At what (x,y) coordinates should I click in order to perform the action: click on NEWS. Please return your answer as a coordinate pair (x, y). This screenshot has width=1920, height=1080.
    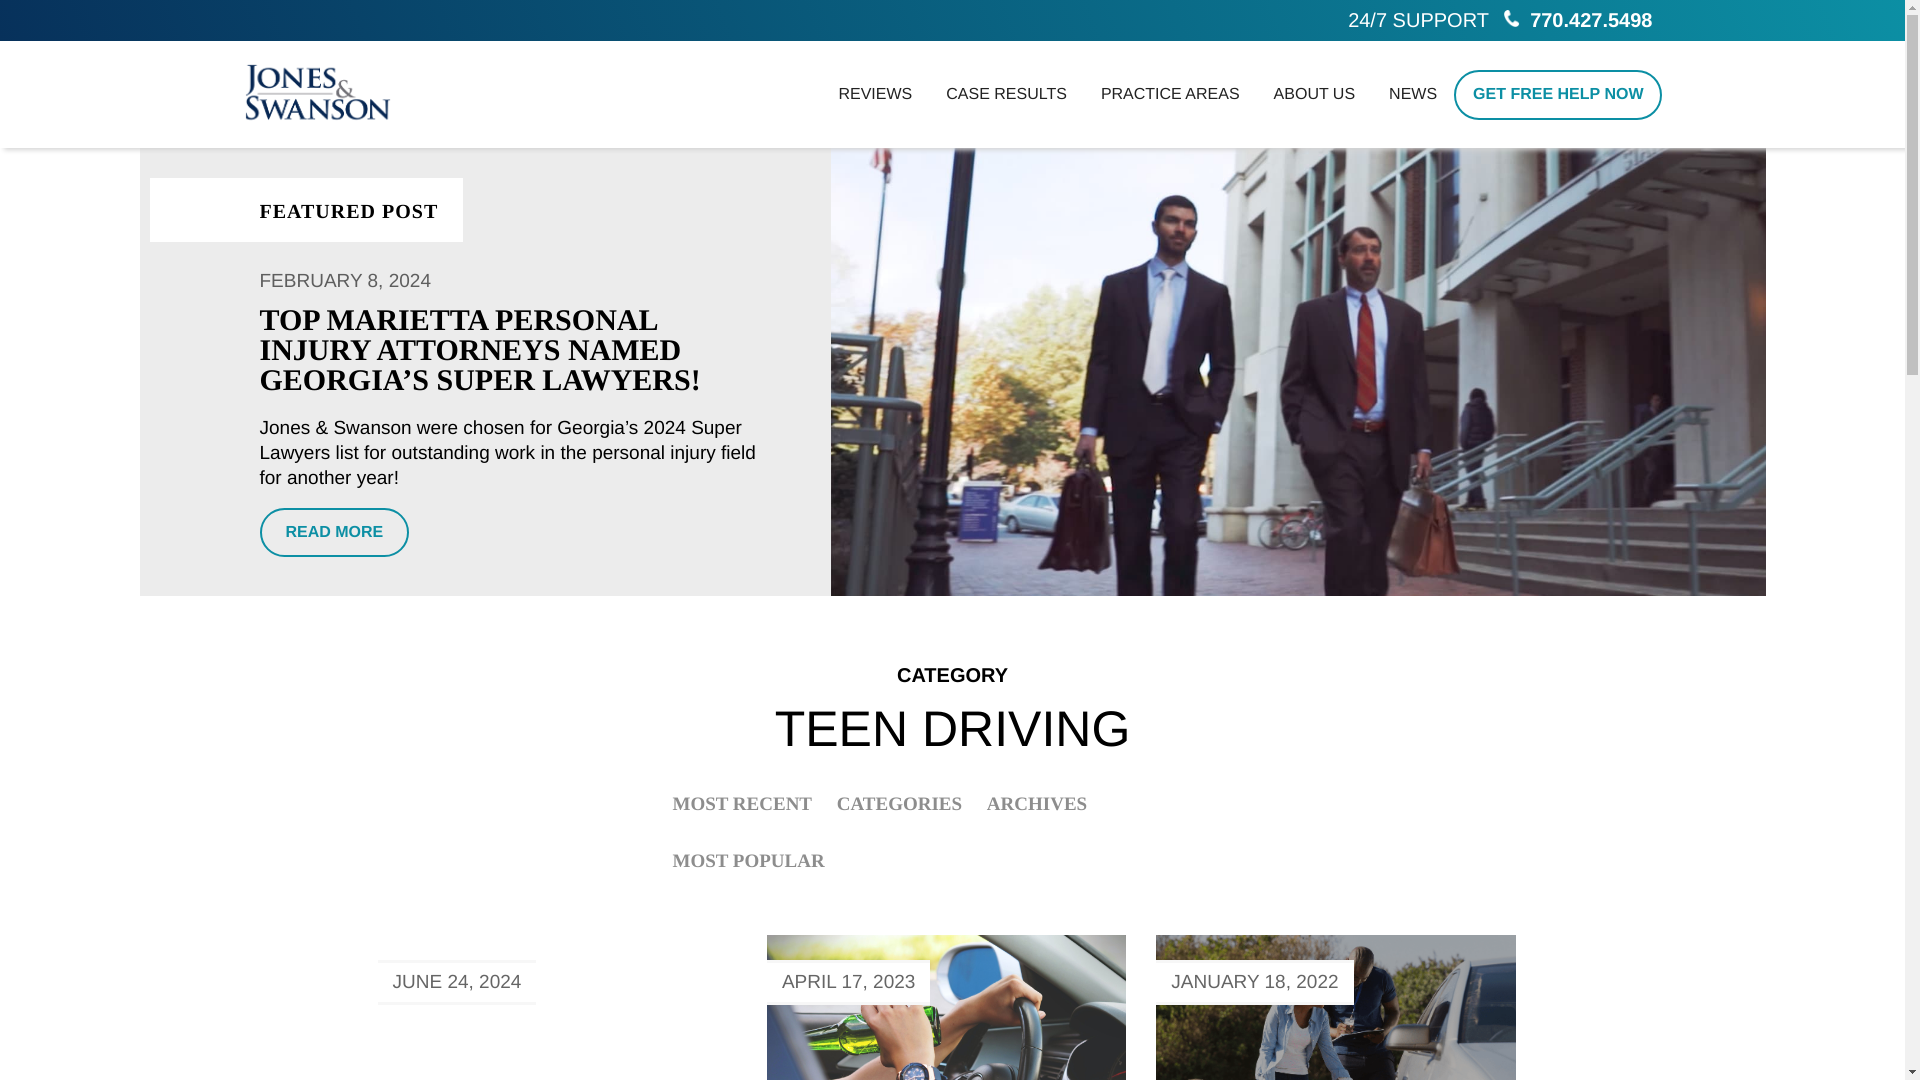
    Looking at the image, I should click on (1412, 94).